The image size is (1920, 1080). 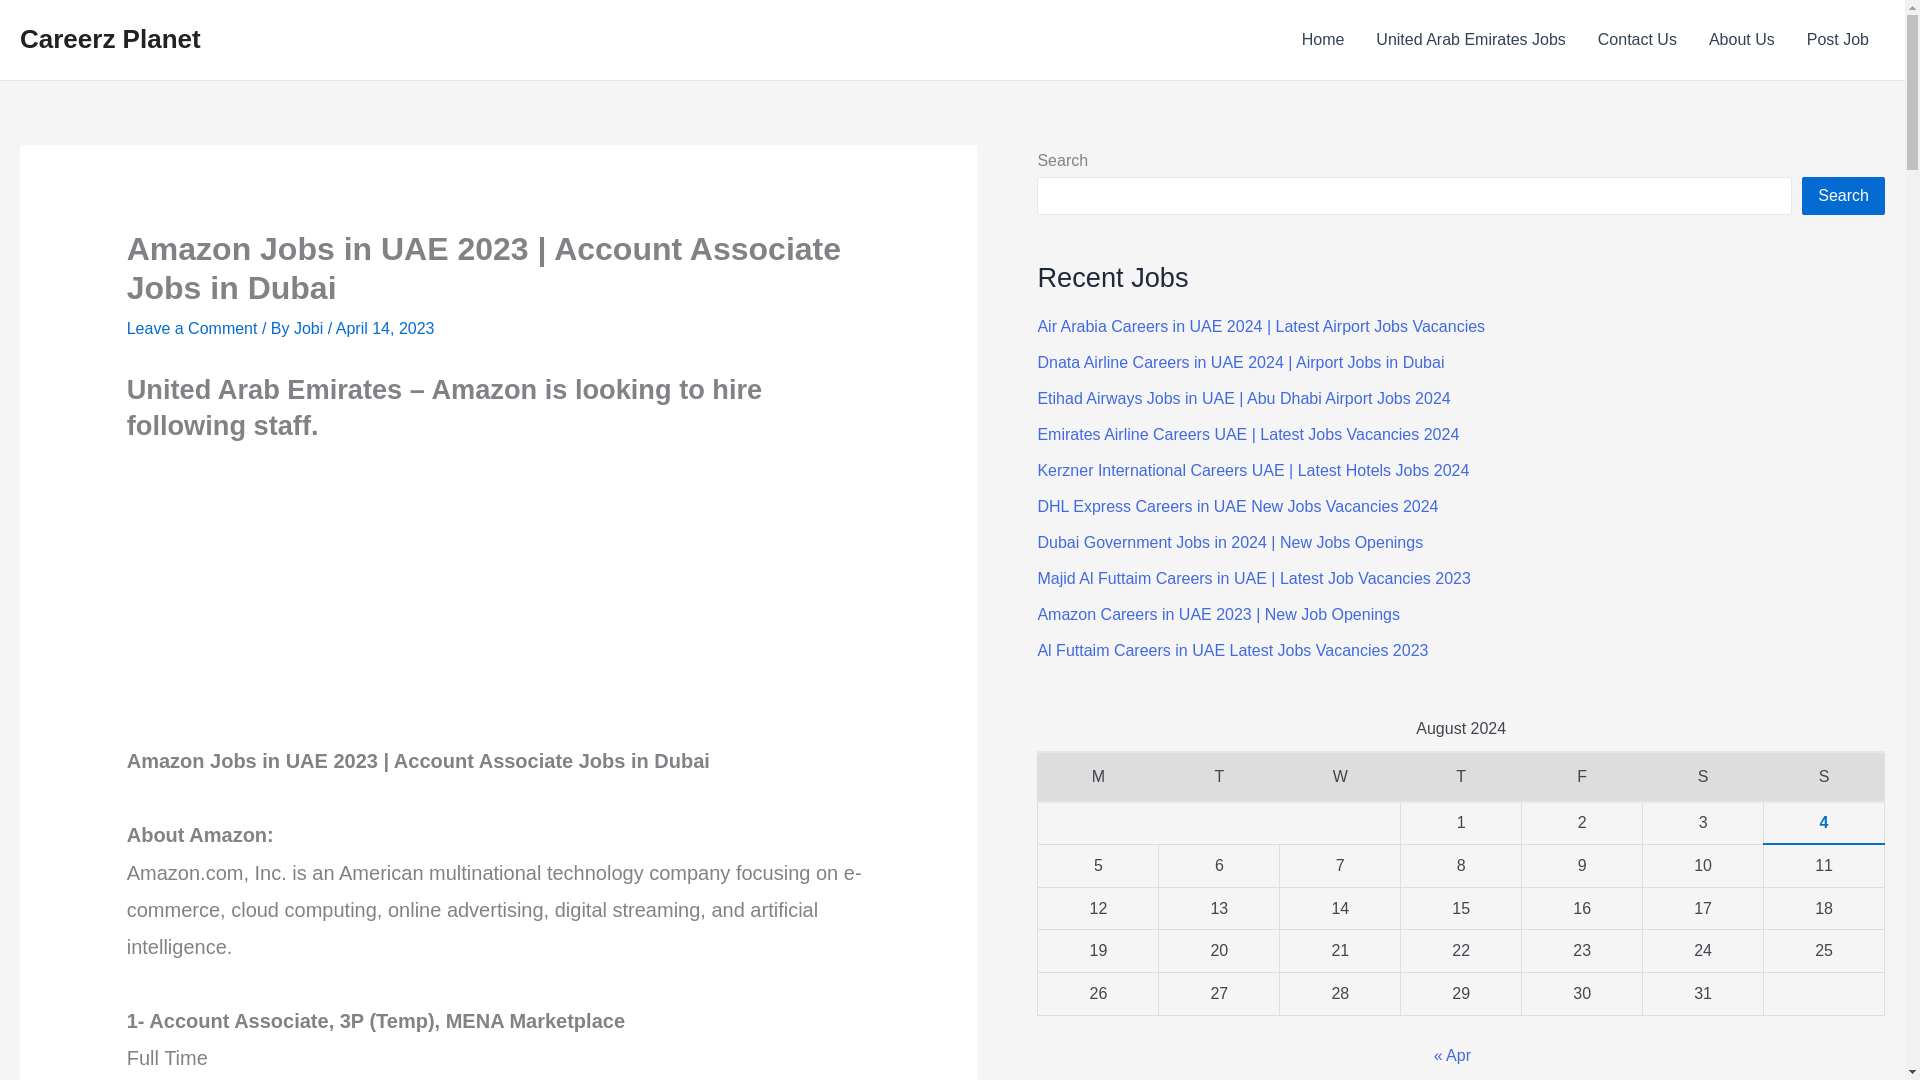 What do you see at coordinates (310, 328) in the screenshot?
I see `Jobi` at bounding box center [310, 328].